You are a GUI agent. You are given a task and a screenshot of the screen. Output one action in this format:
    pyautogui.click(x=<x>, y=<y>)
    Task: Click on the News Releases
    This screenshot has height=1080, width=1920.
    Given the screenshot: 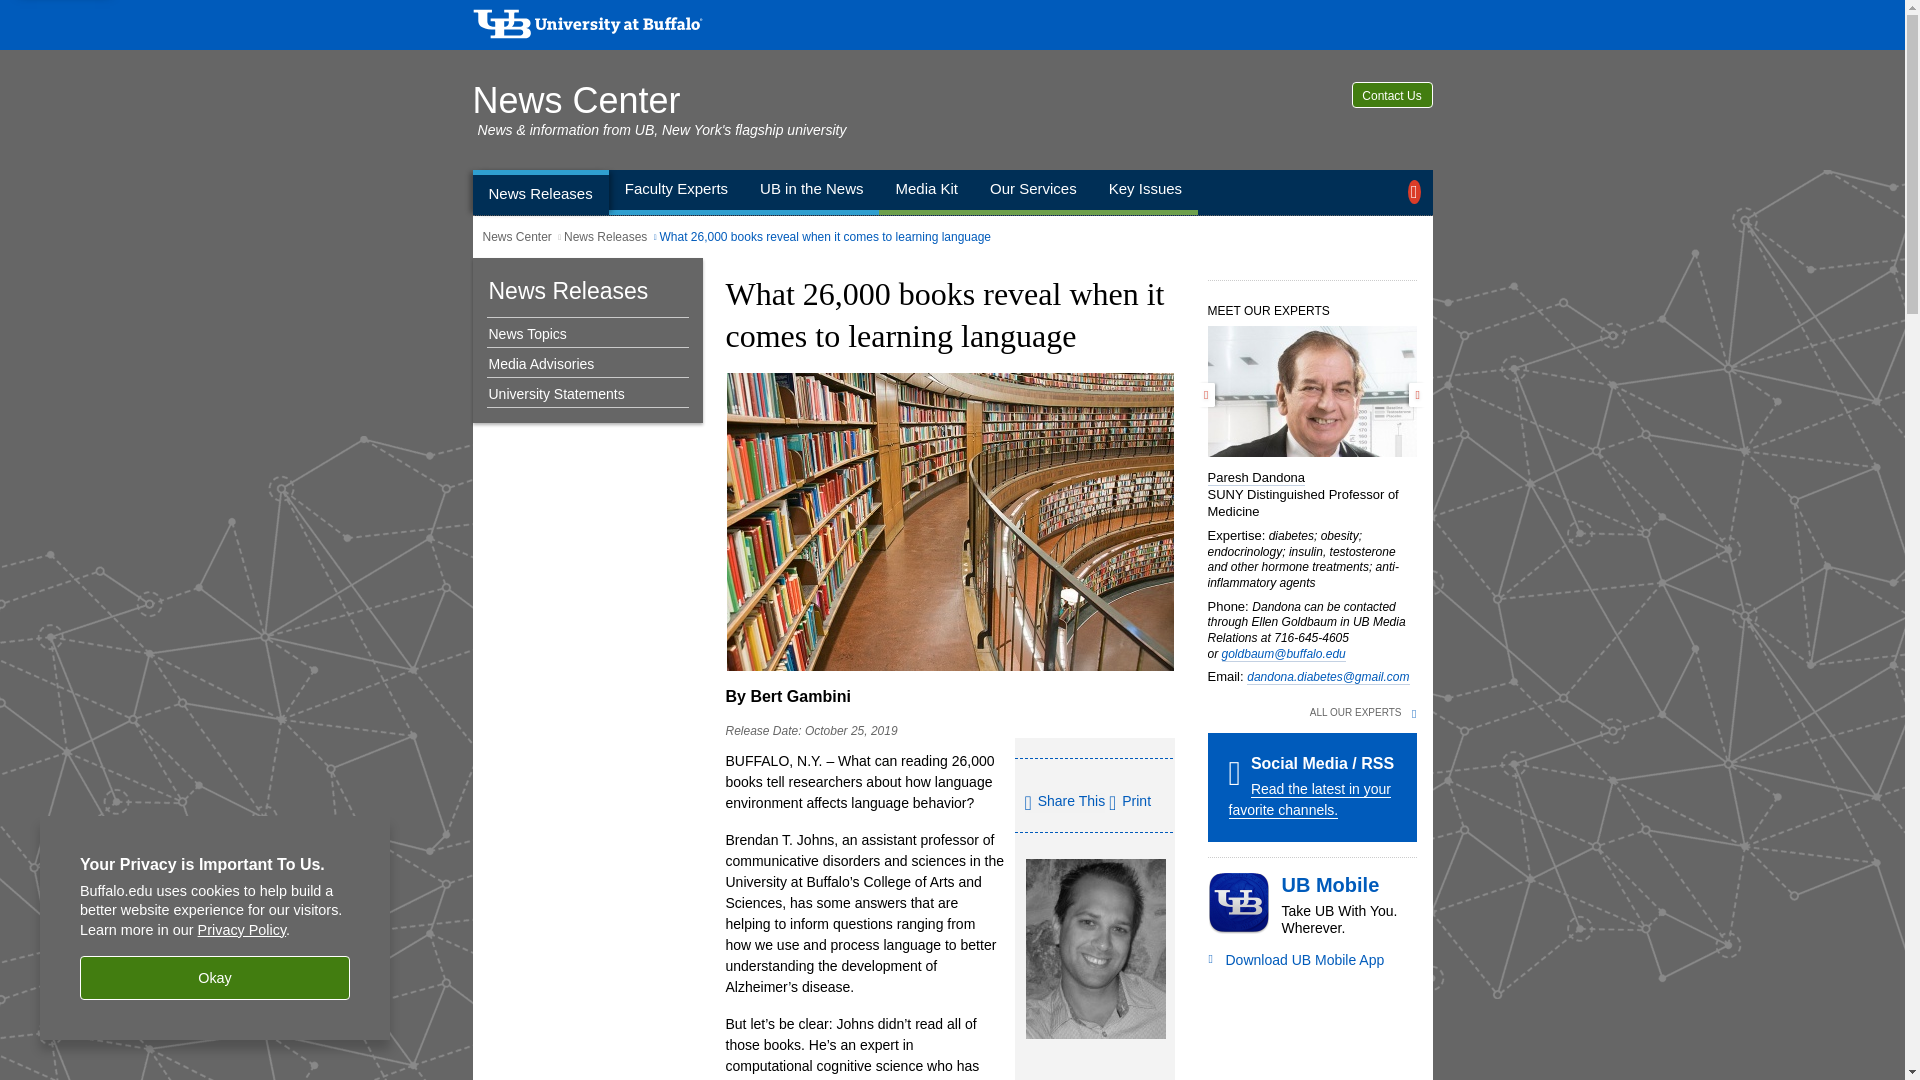 What is the action you would take?
    pyautogui.click(x=606, y=237)
    